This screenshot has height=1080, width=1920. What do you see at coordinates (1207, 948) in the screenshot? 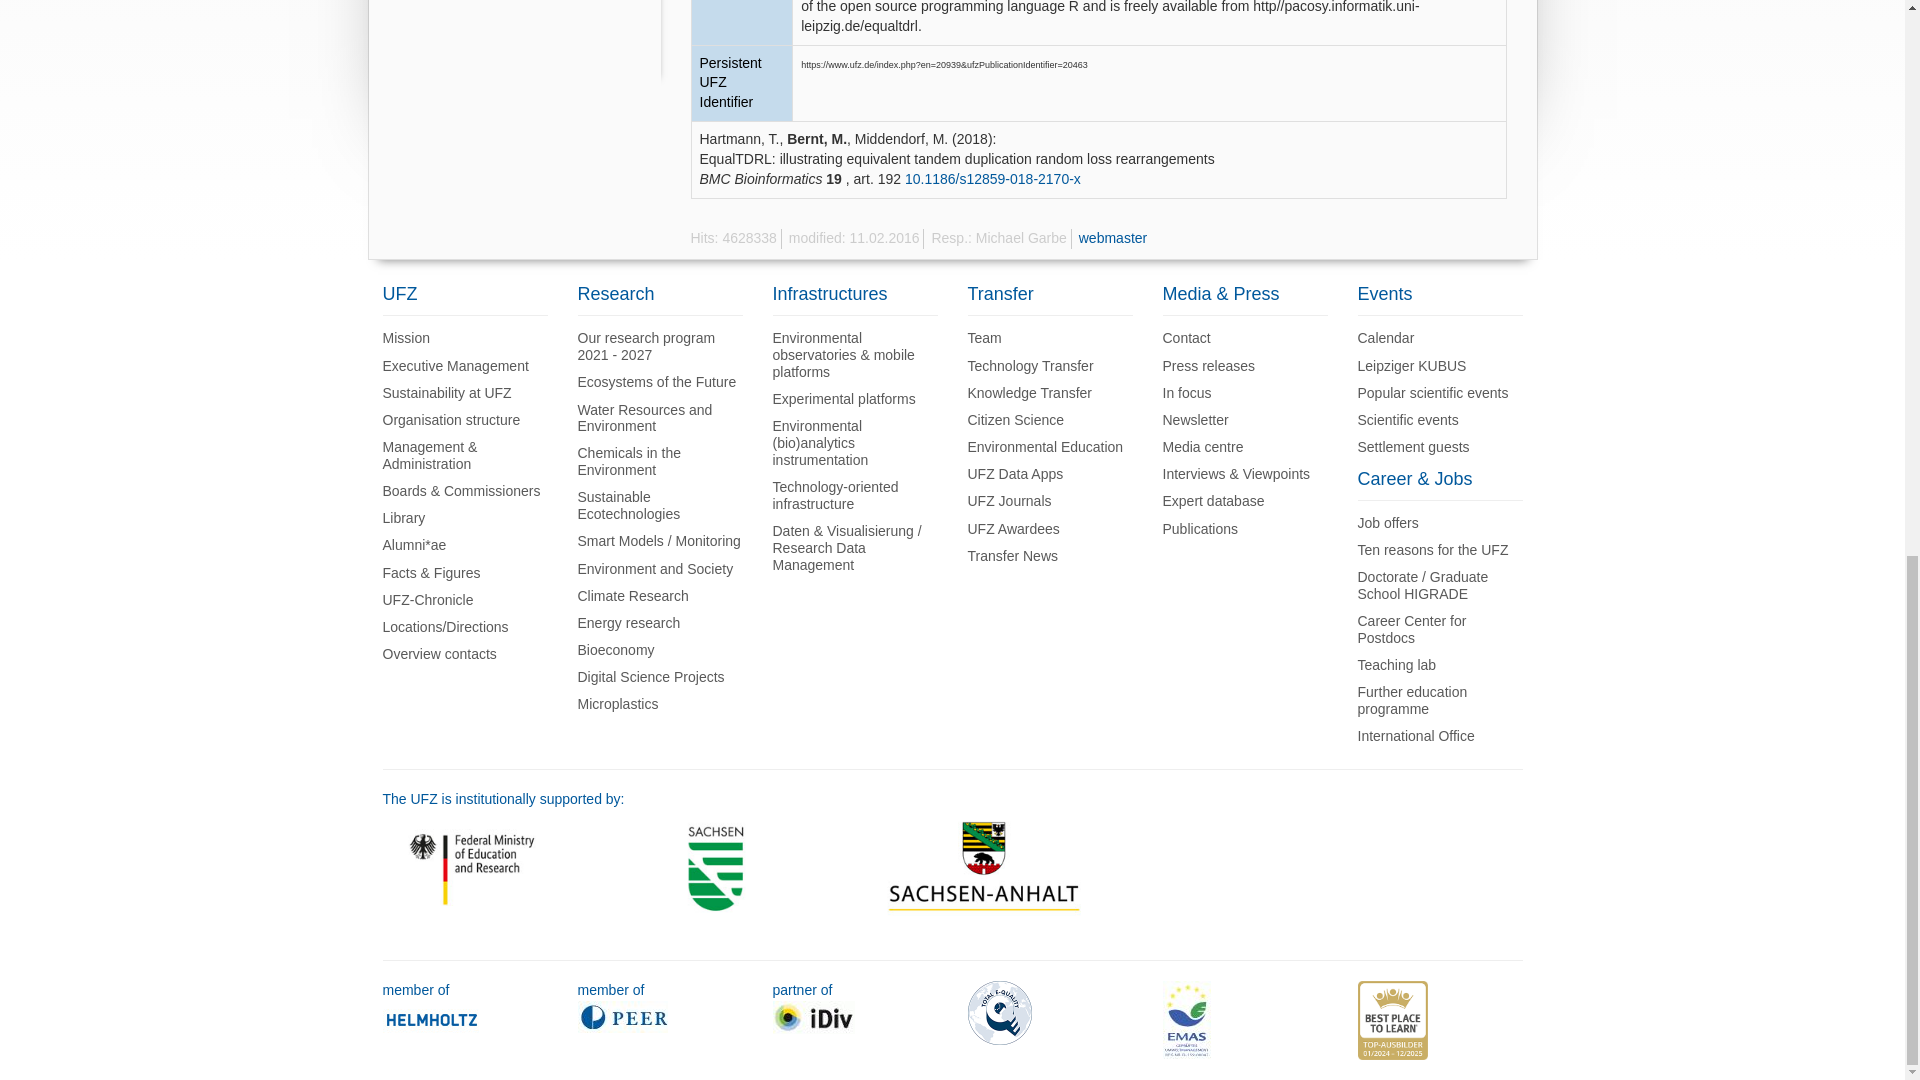
I see `Registered with EMAS` at bounding box center [1207, 948].